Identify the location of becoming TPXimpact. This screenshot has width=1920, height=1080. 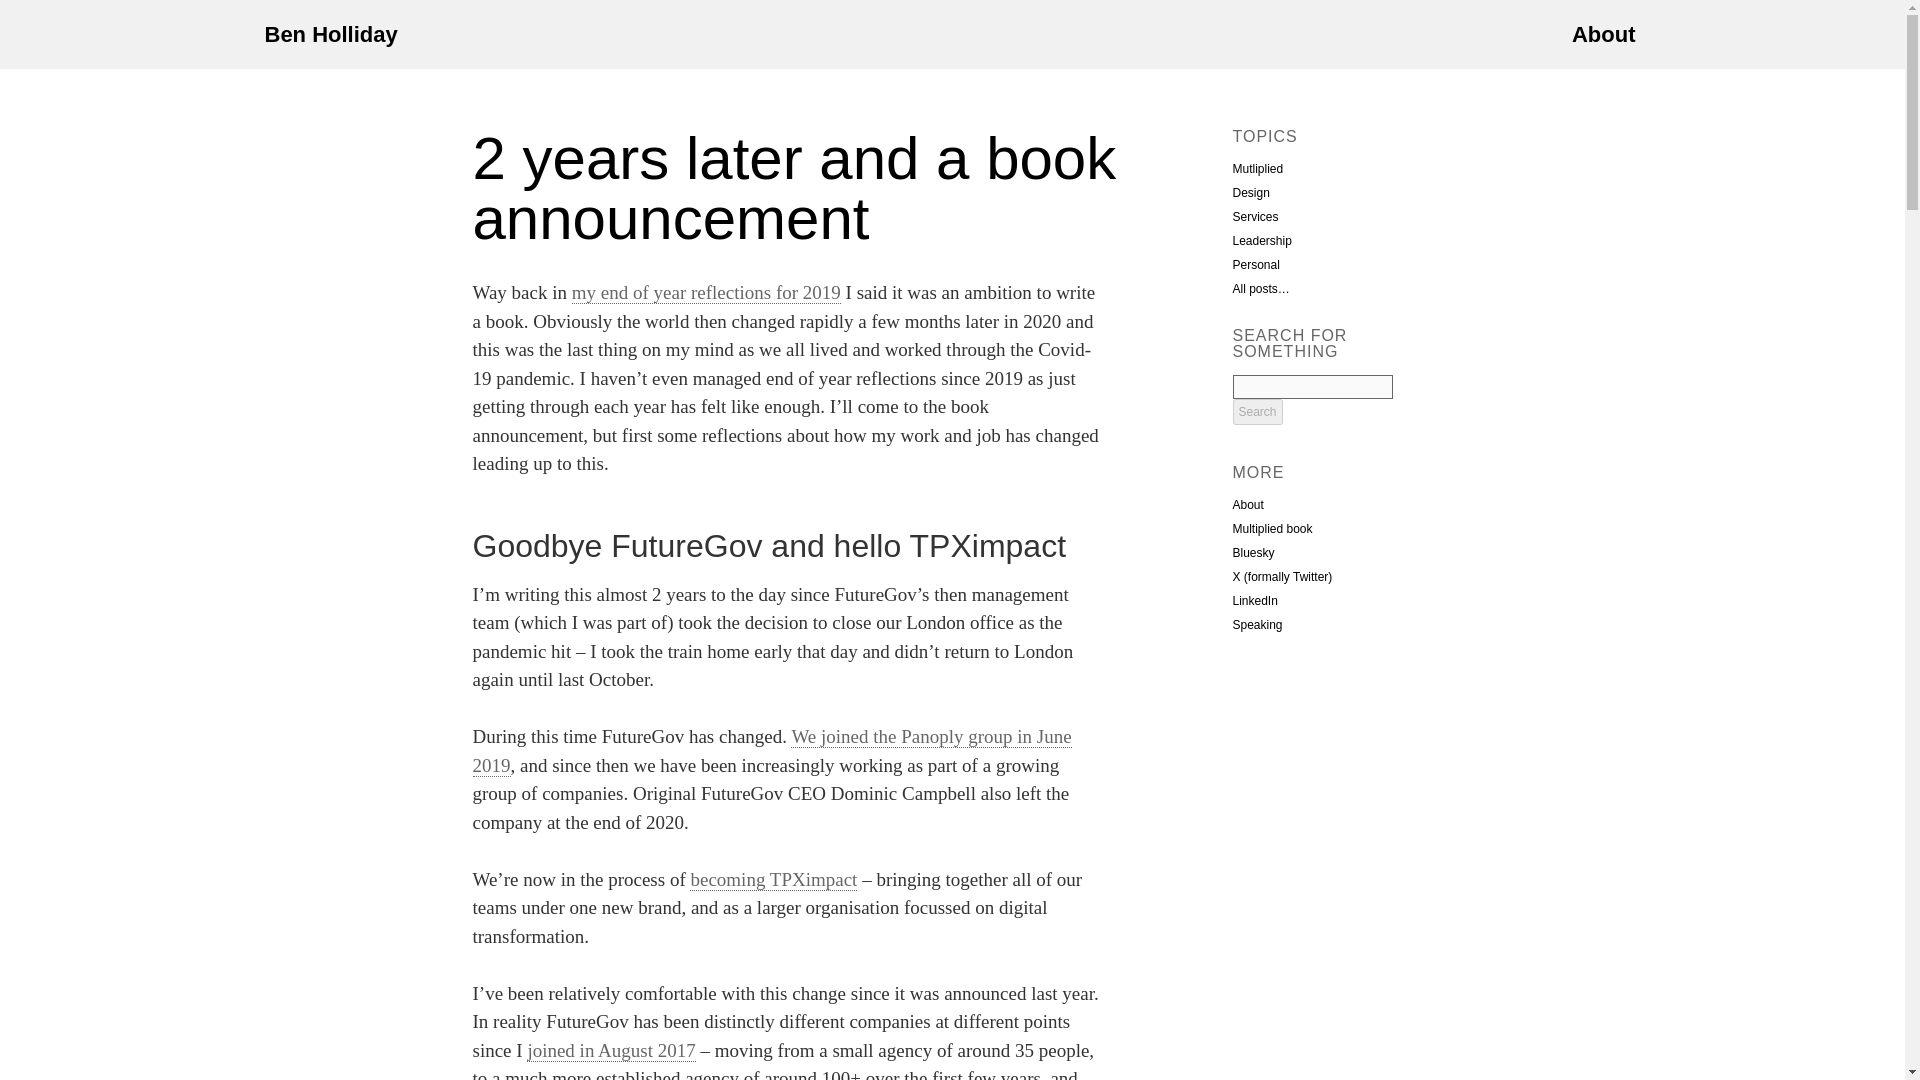
(772, 880).